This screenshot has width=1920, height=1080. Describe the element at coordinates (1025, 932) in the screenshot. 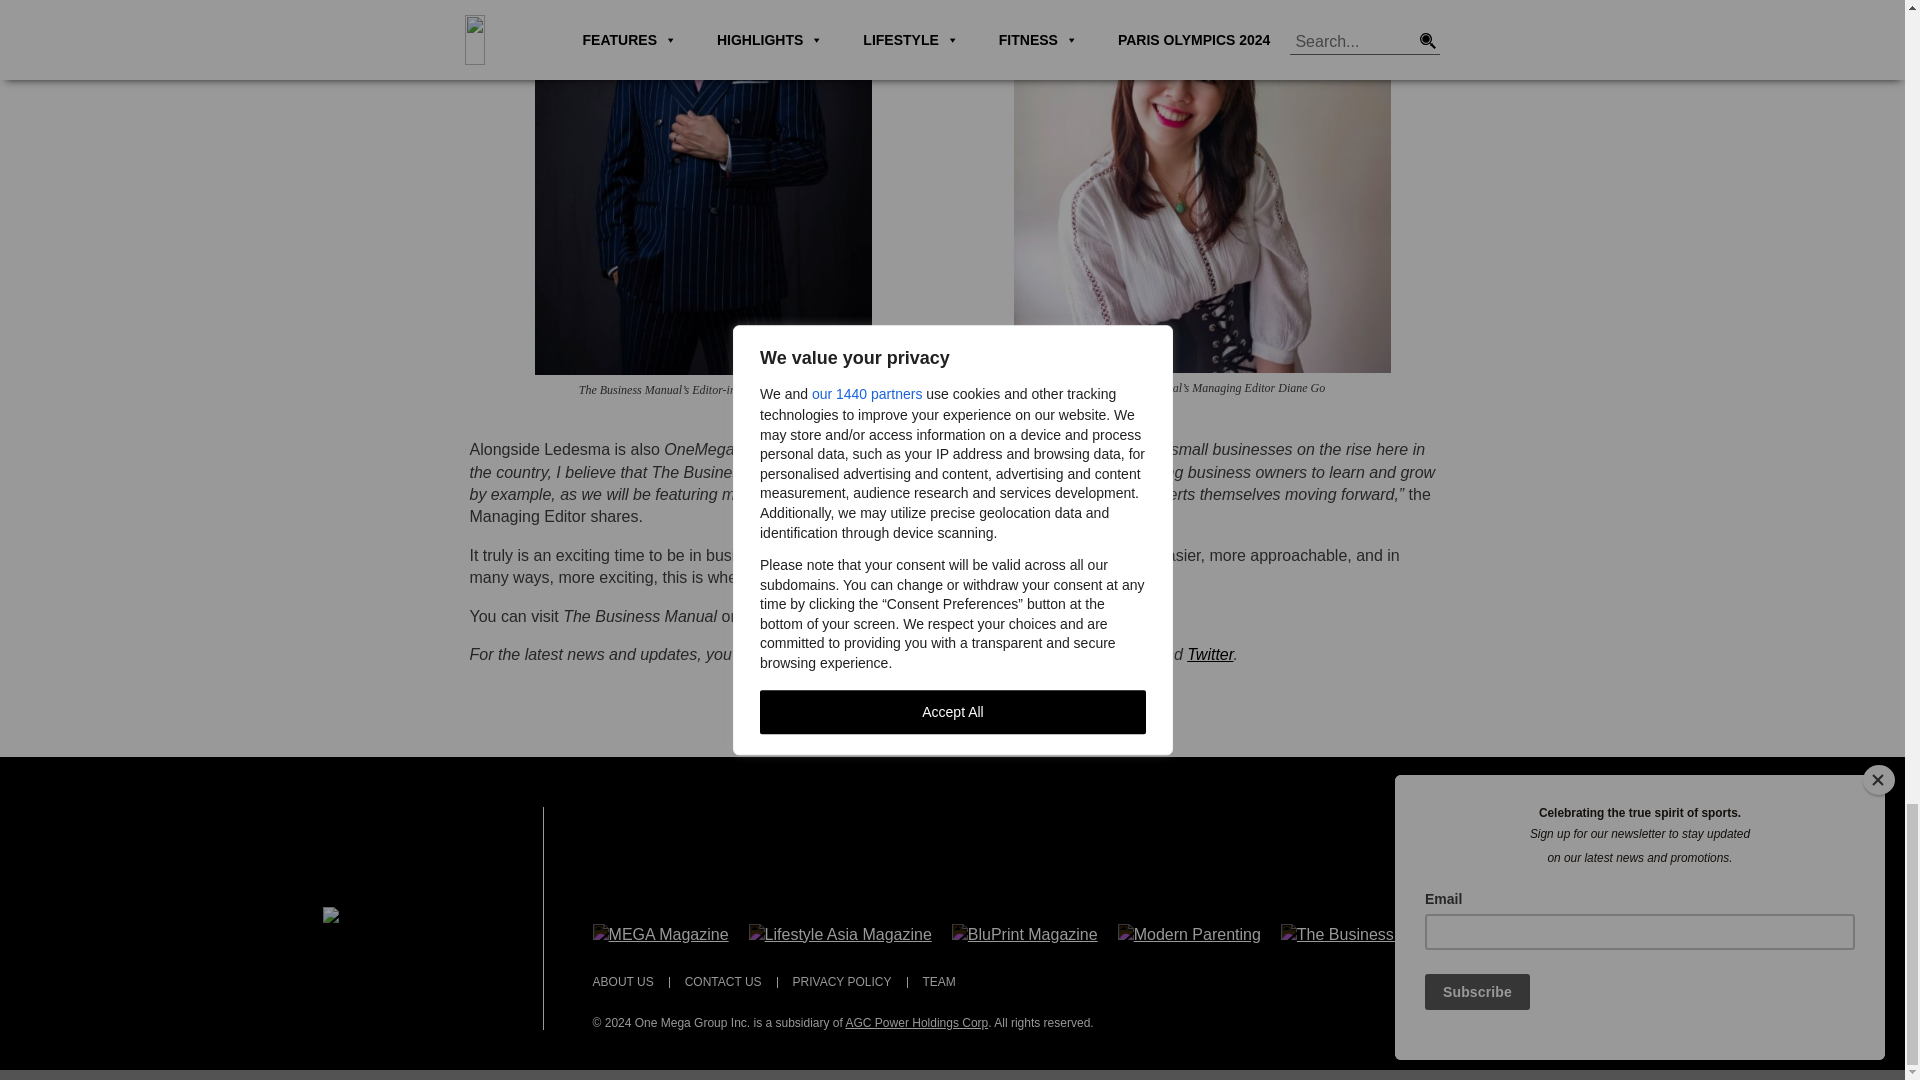

I see `BluPrint Magazine` at that location.